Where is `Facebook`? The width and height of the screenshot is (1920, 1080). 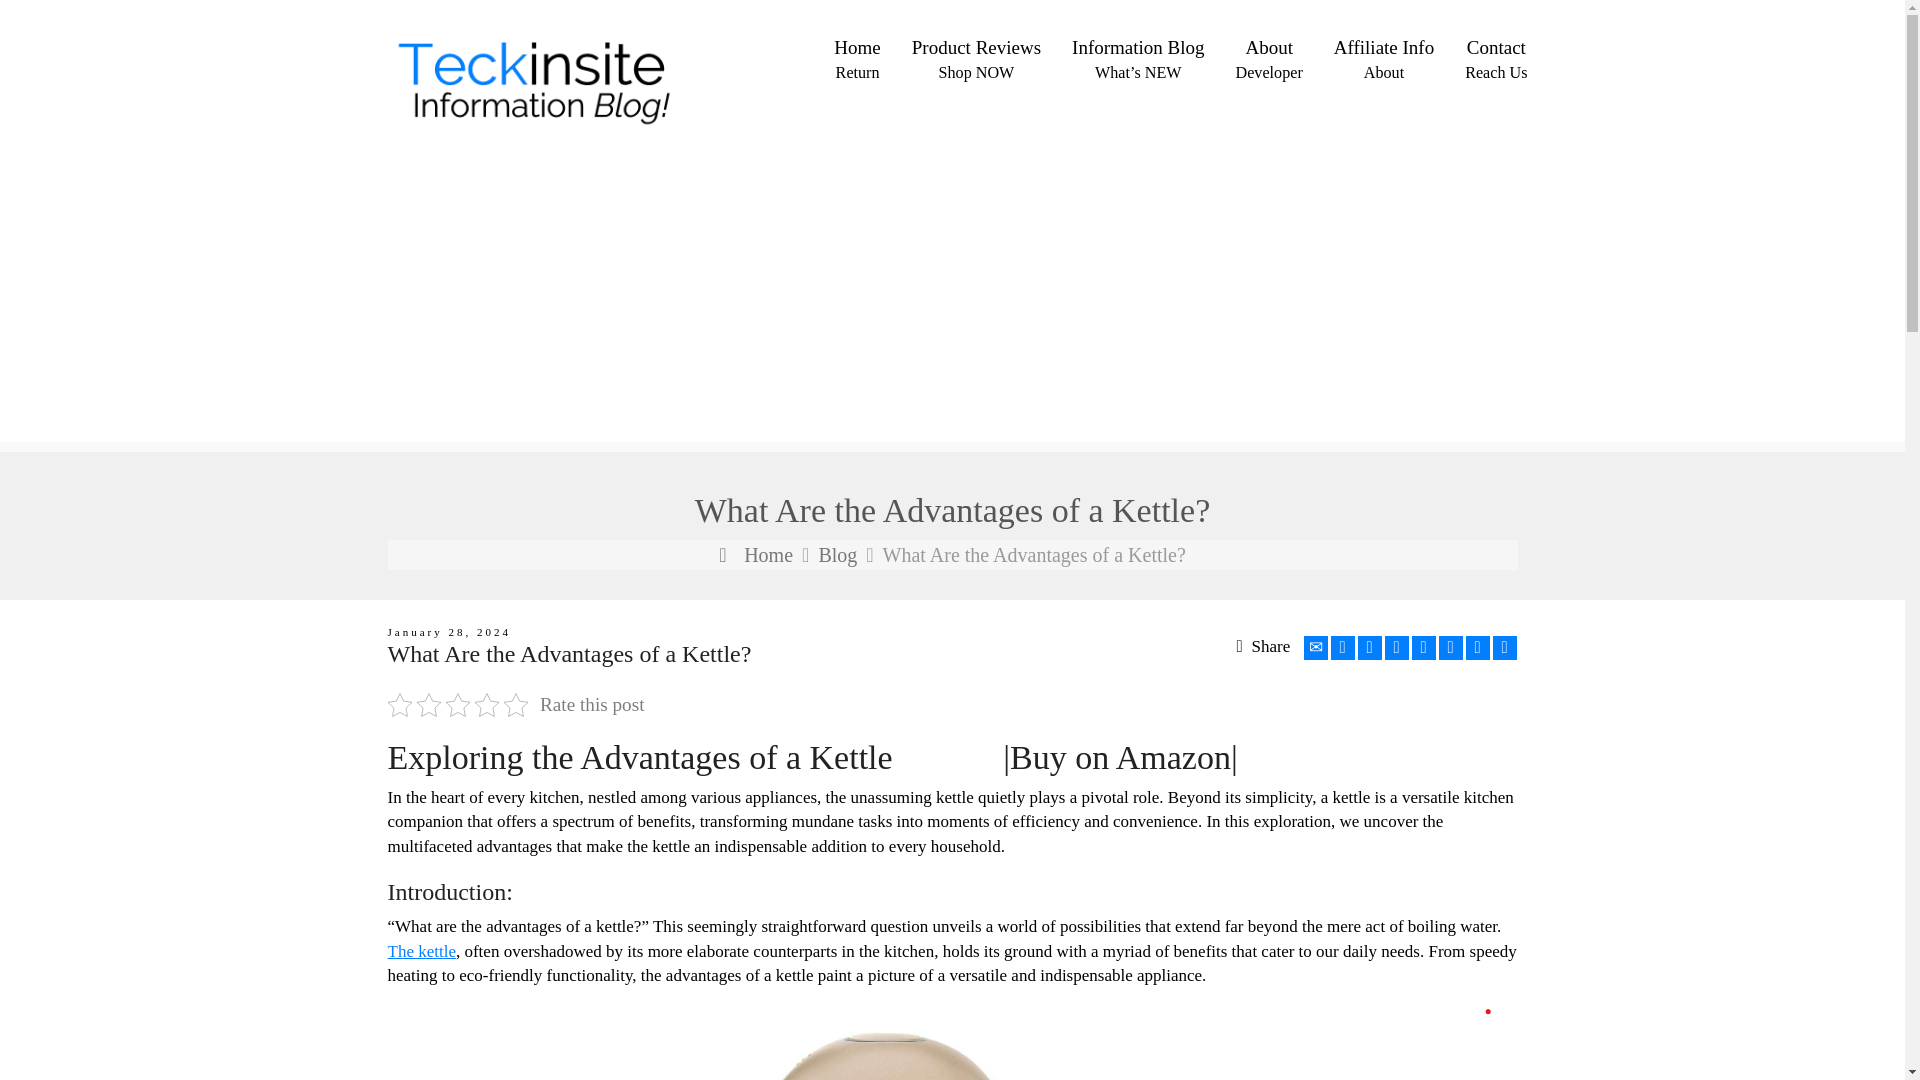
Facebook is located at coordinates (1370, 648).